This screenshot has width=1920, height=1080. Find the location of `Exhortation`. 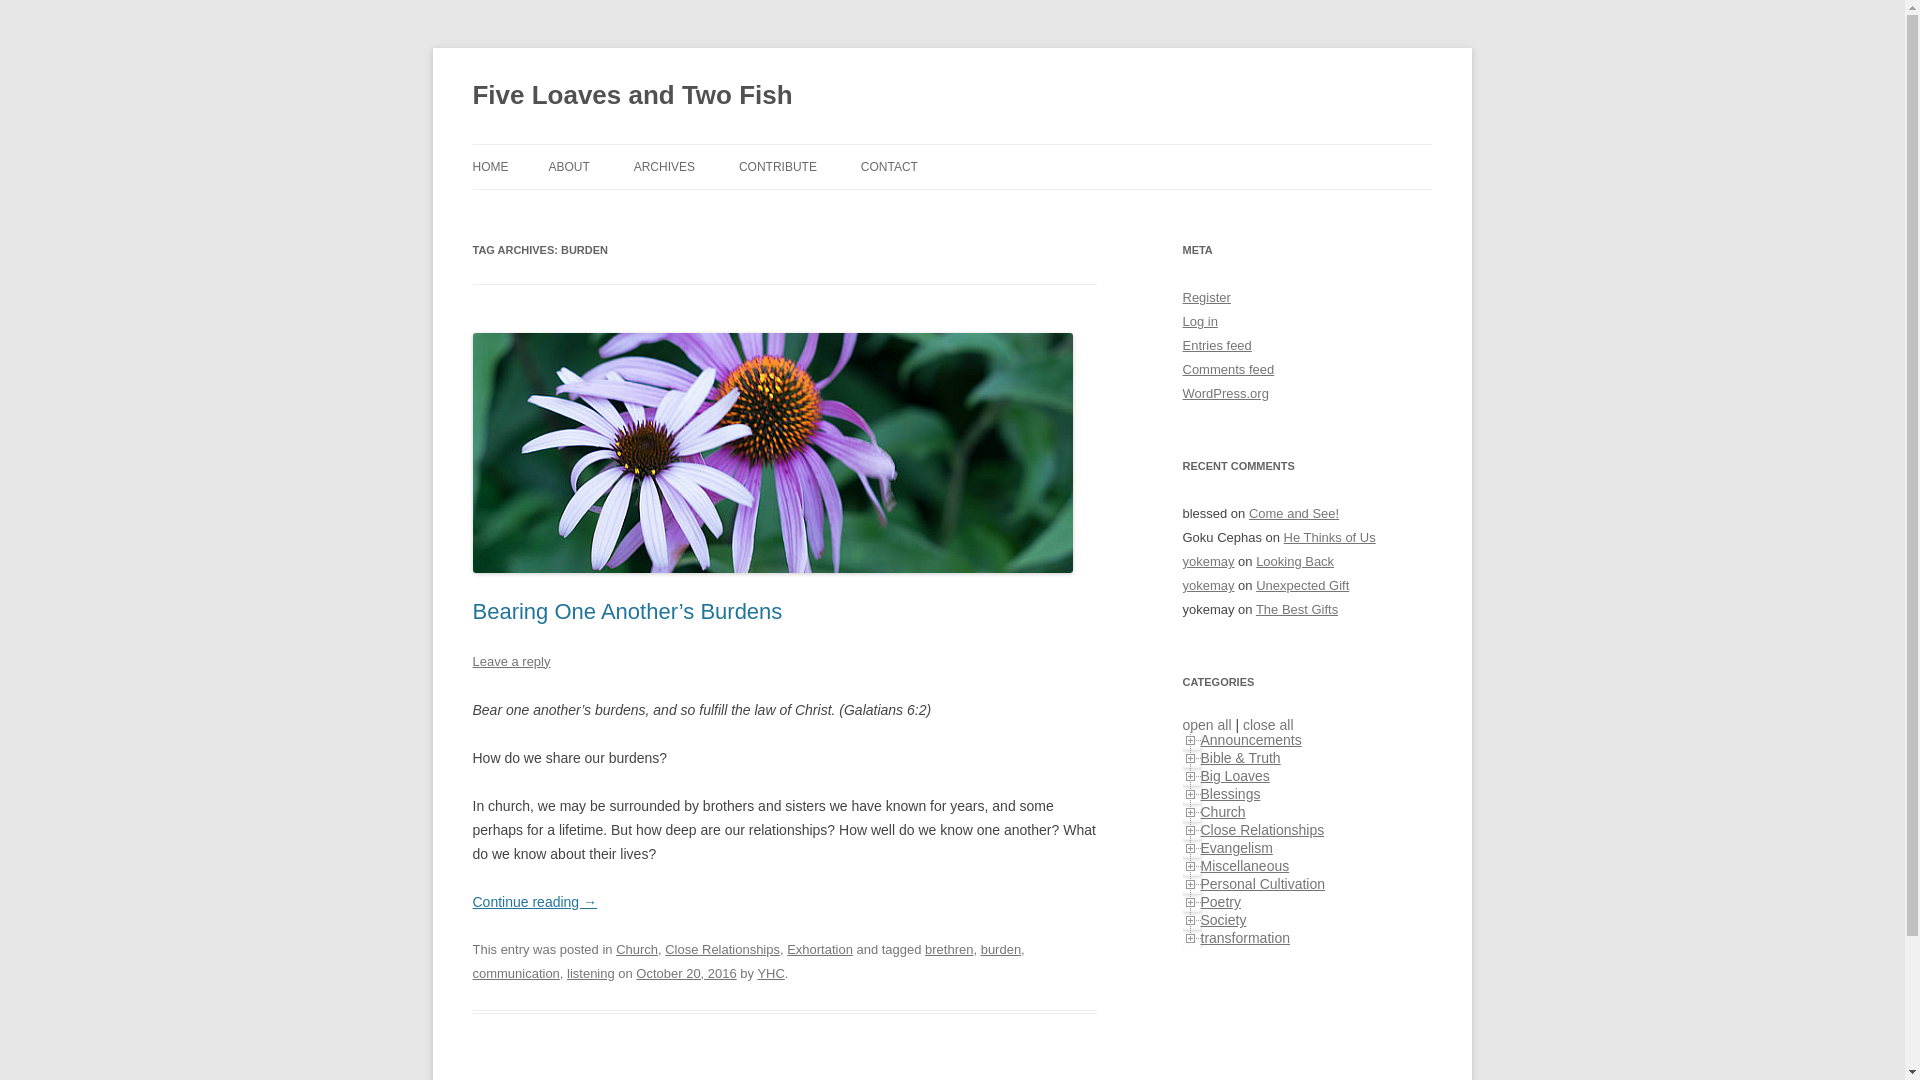

Exhortation is located at coordinates (820, 948).